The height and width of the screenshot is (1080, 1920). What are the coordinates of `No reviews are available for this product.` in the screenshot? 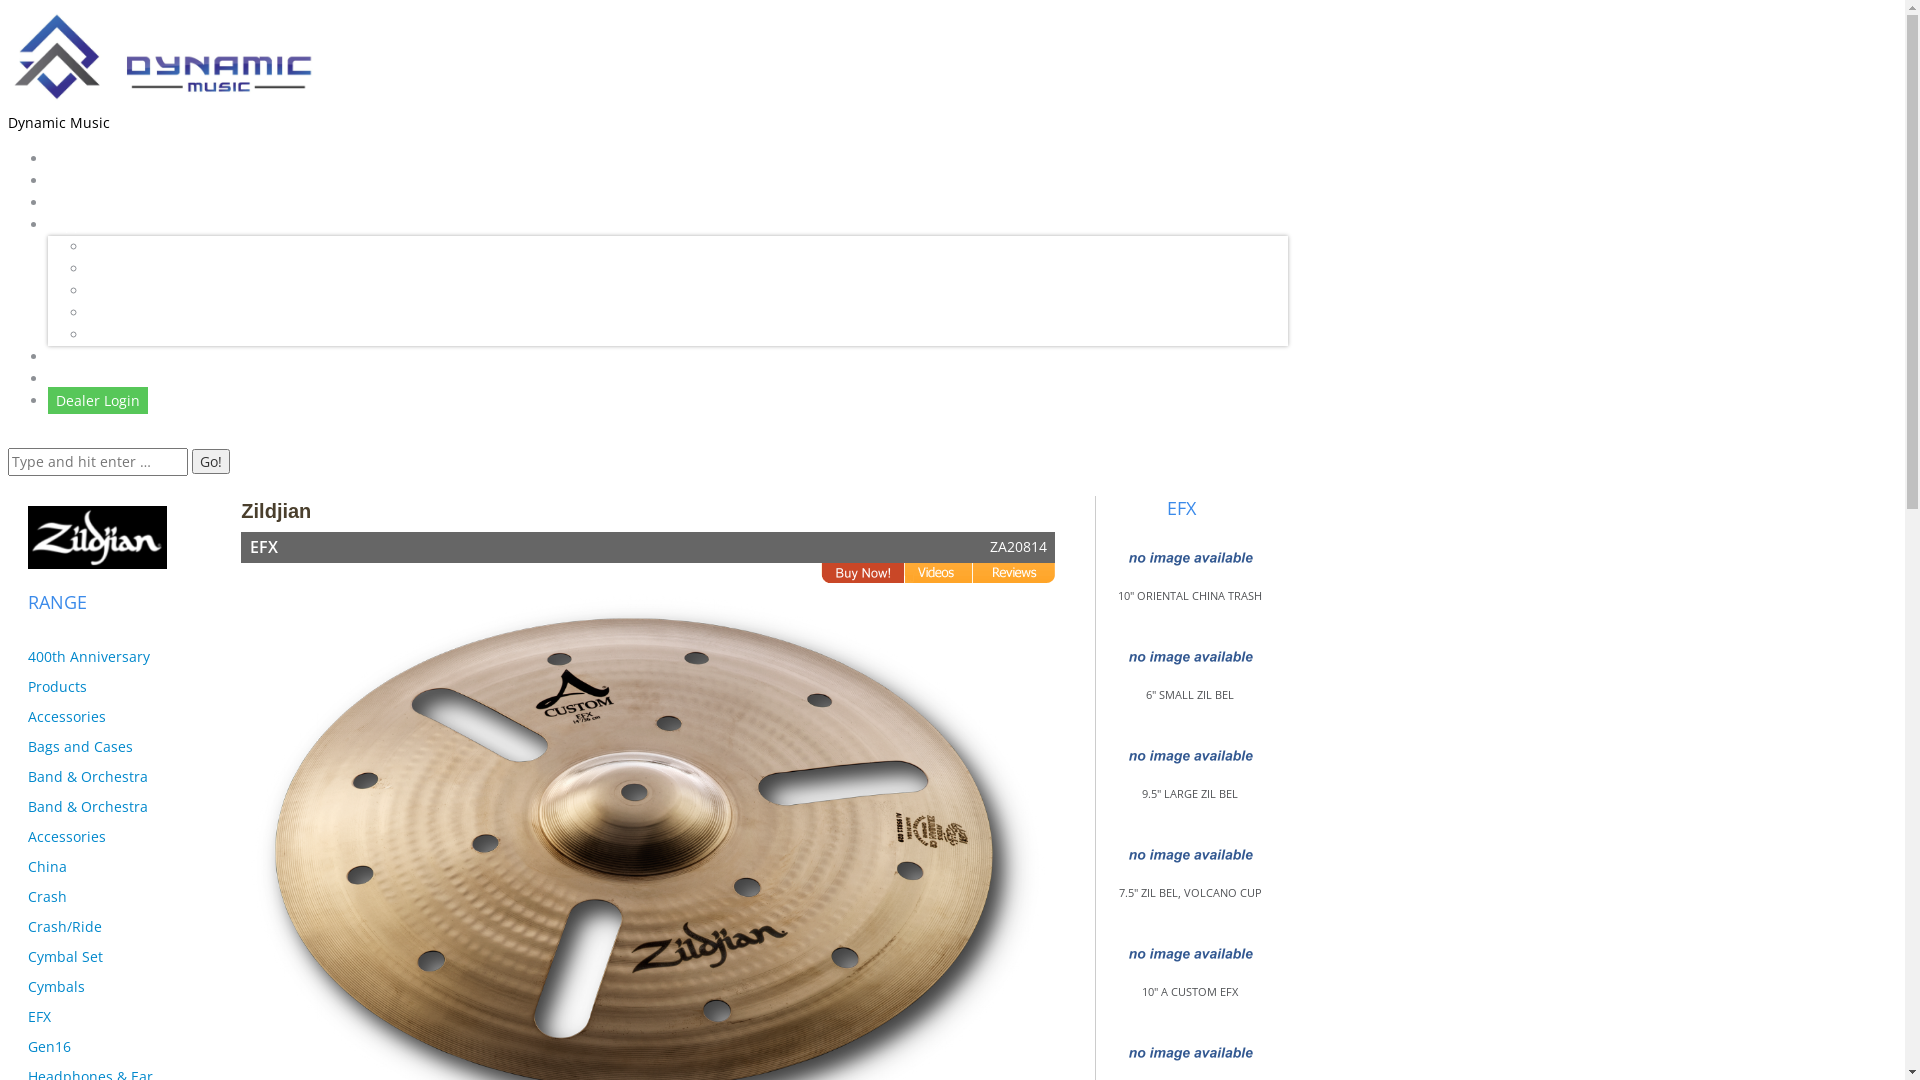 It's located at (1014, 573).